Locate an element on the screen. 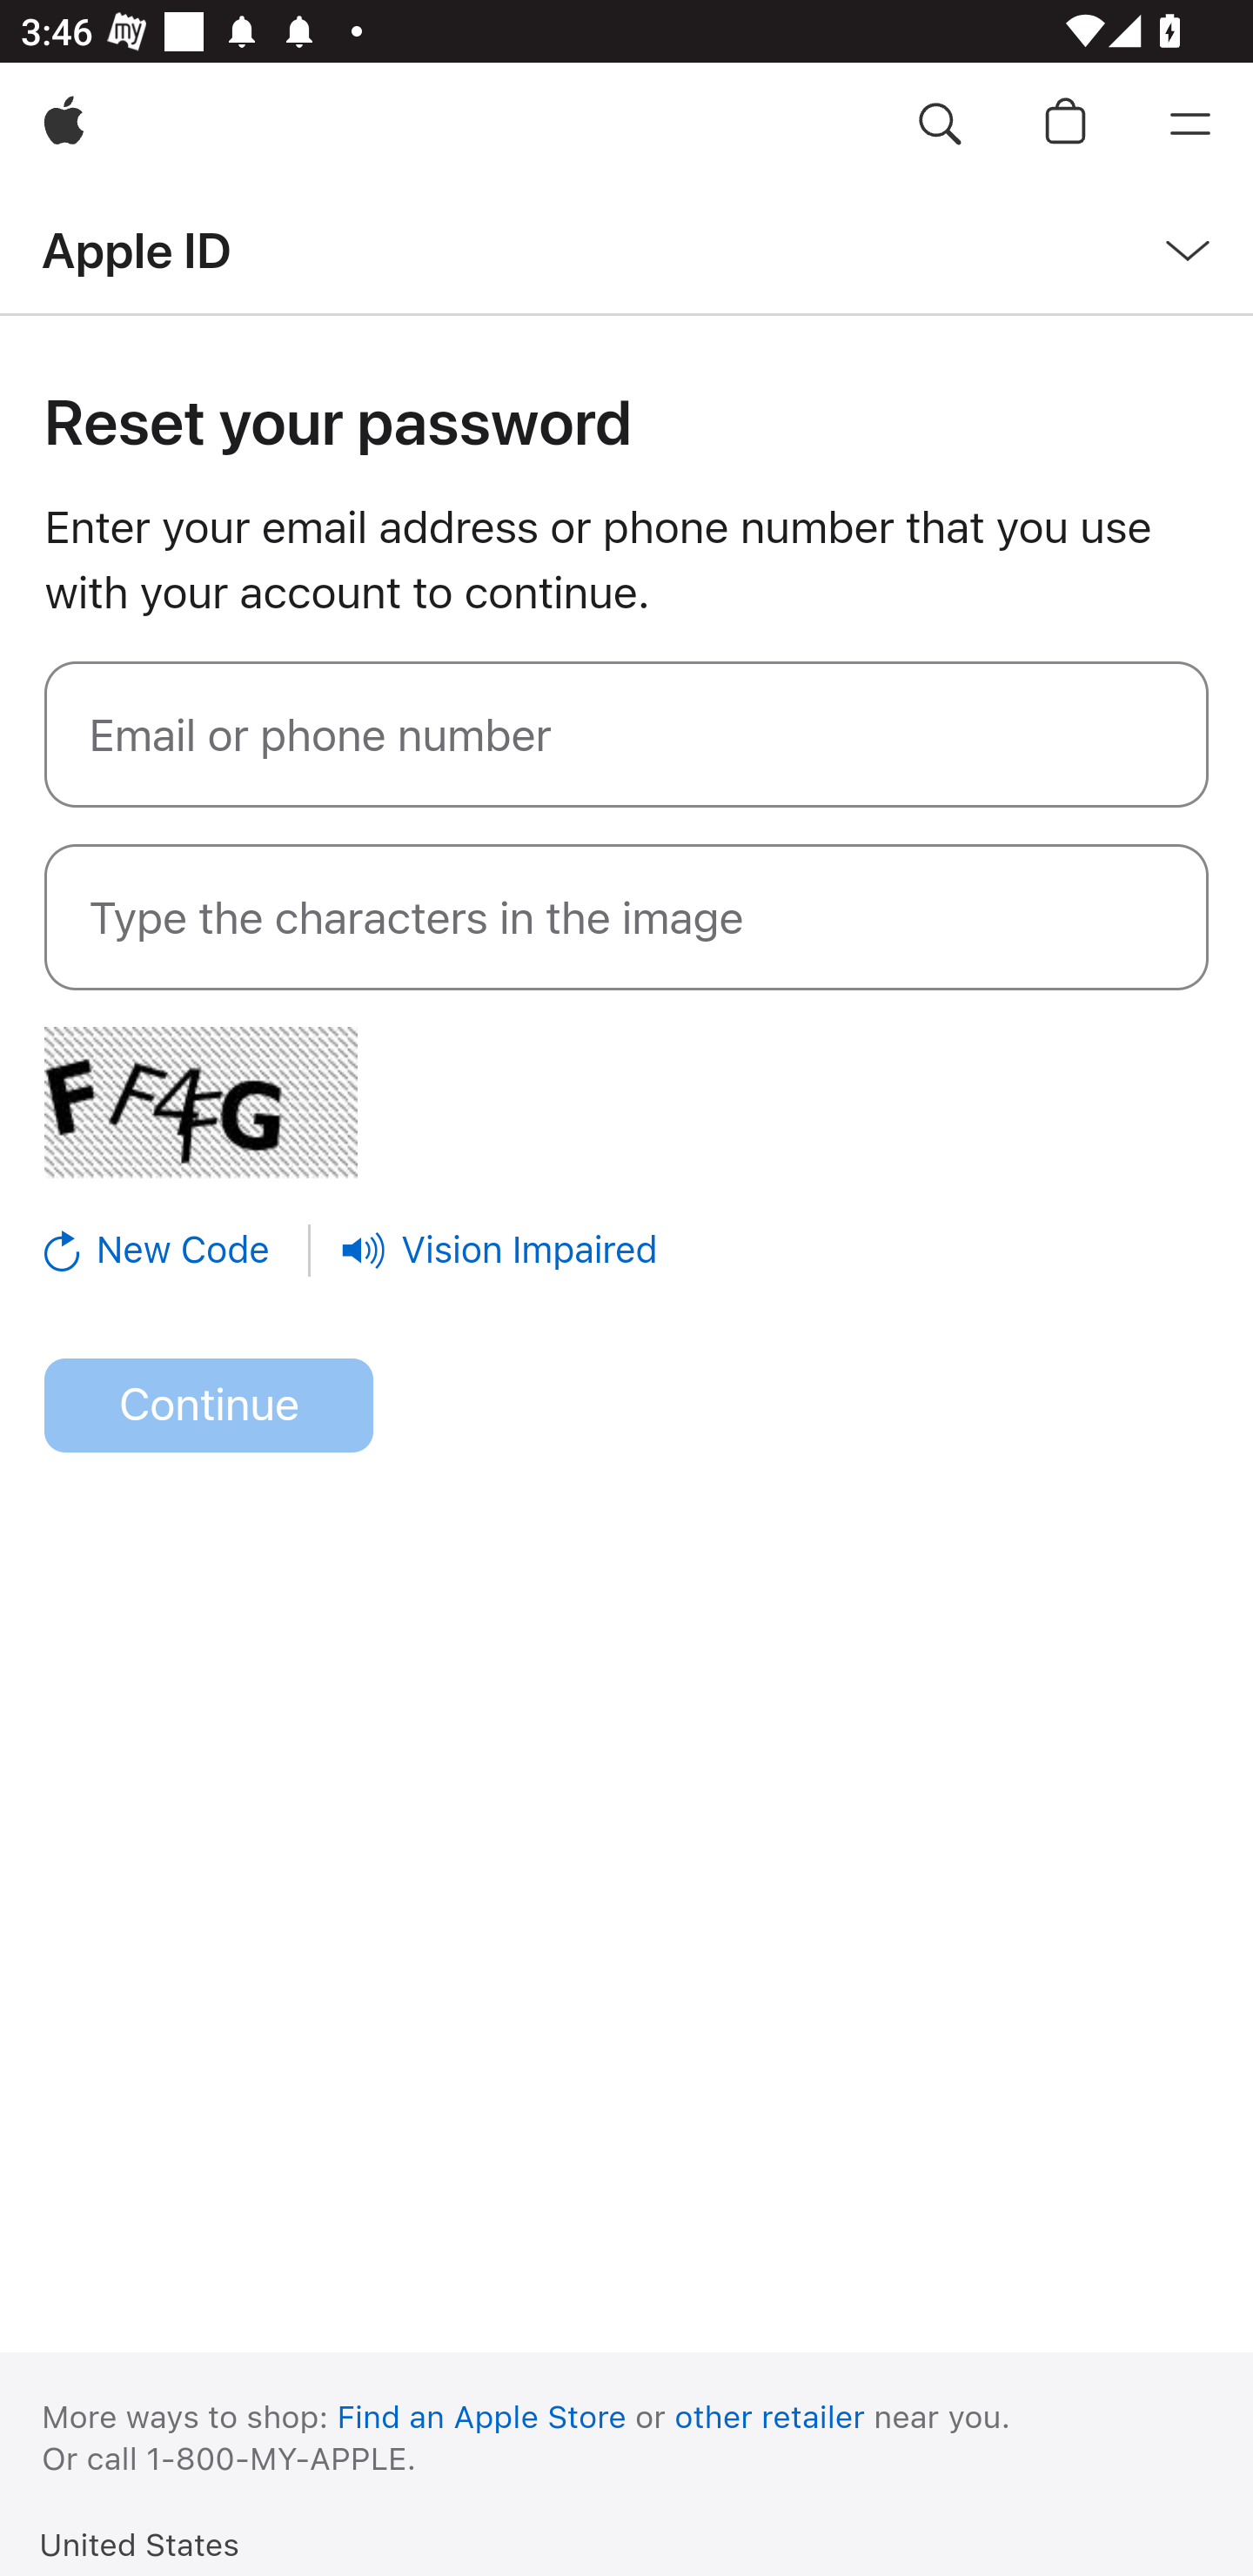 Image resolution: width=1253 pixels, height=2576 pixels. other retailer is located at coordinates (770, 2416).